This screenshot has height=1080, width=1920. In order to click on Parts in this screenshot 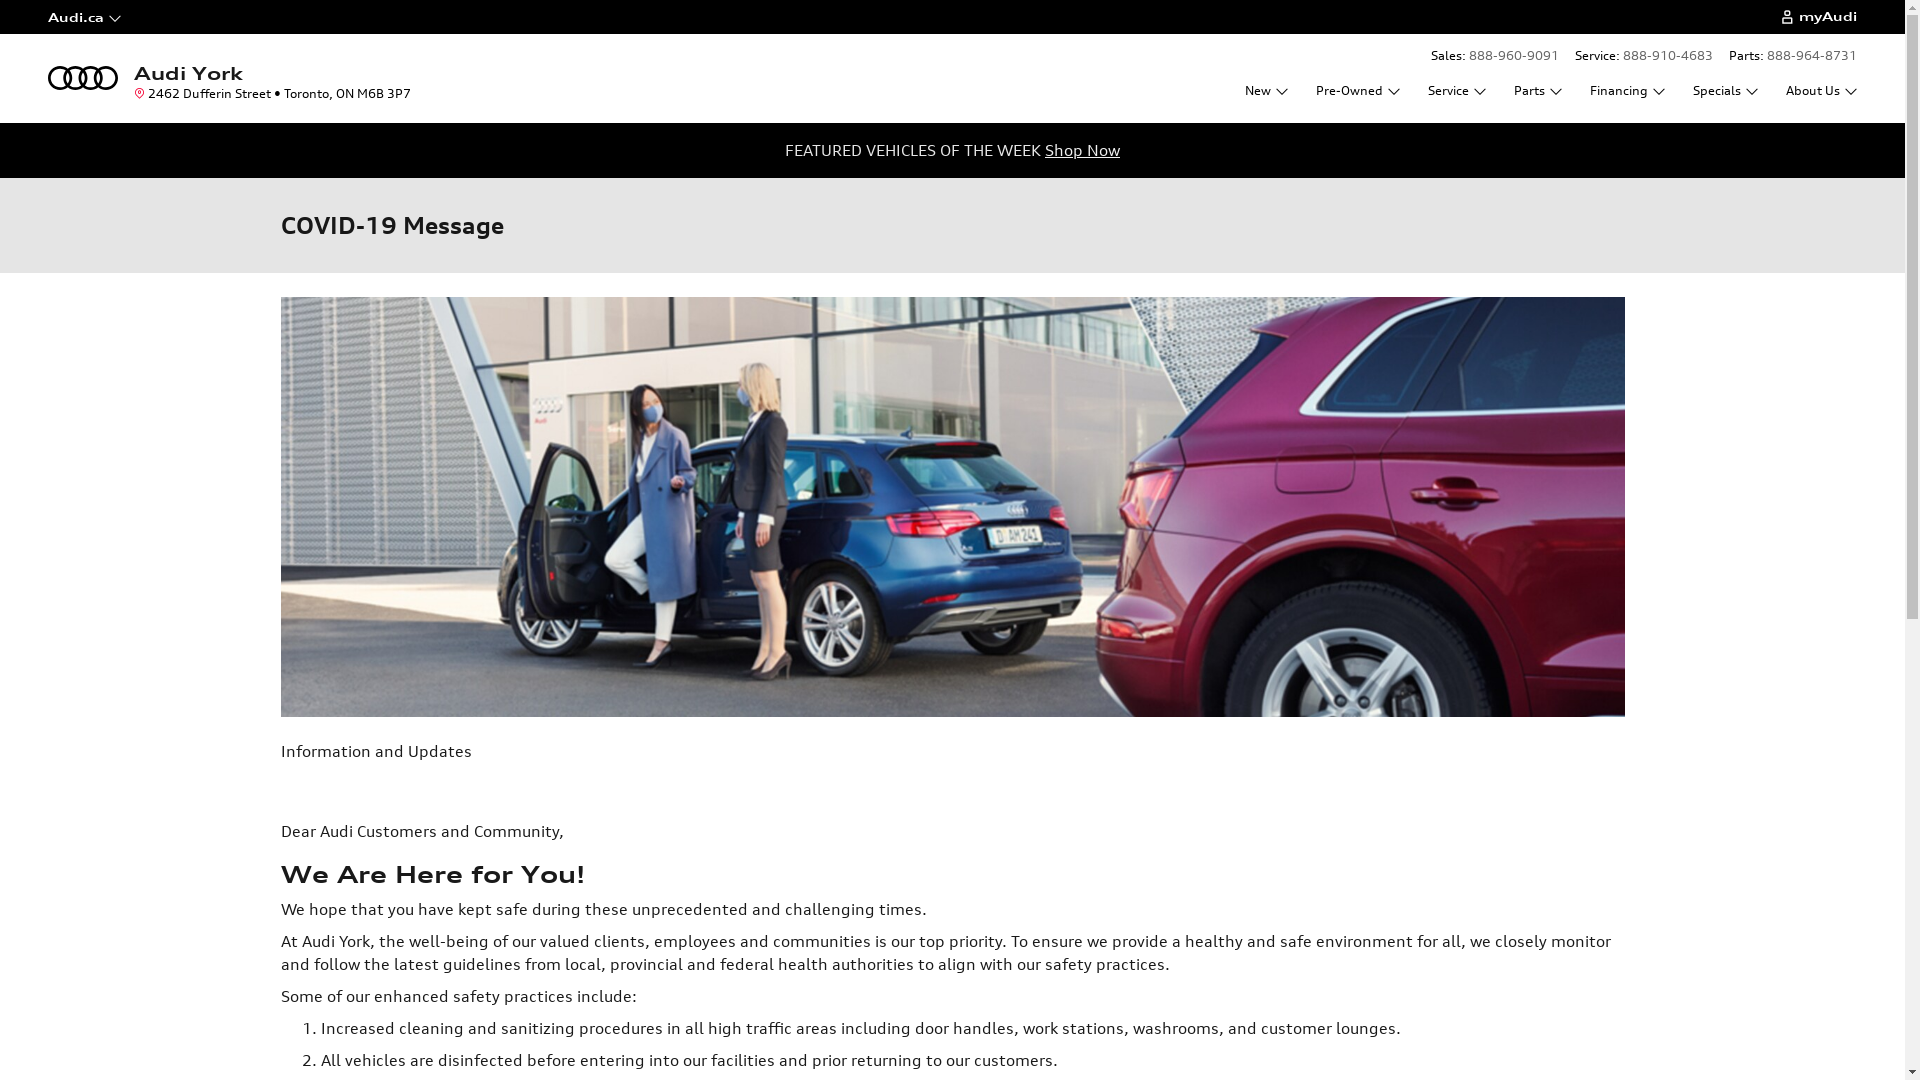, I will do `click(1538, 90)`.